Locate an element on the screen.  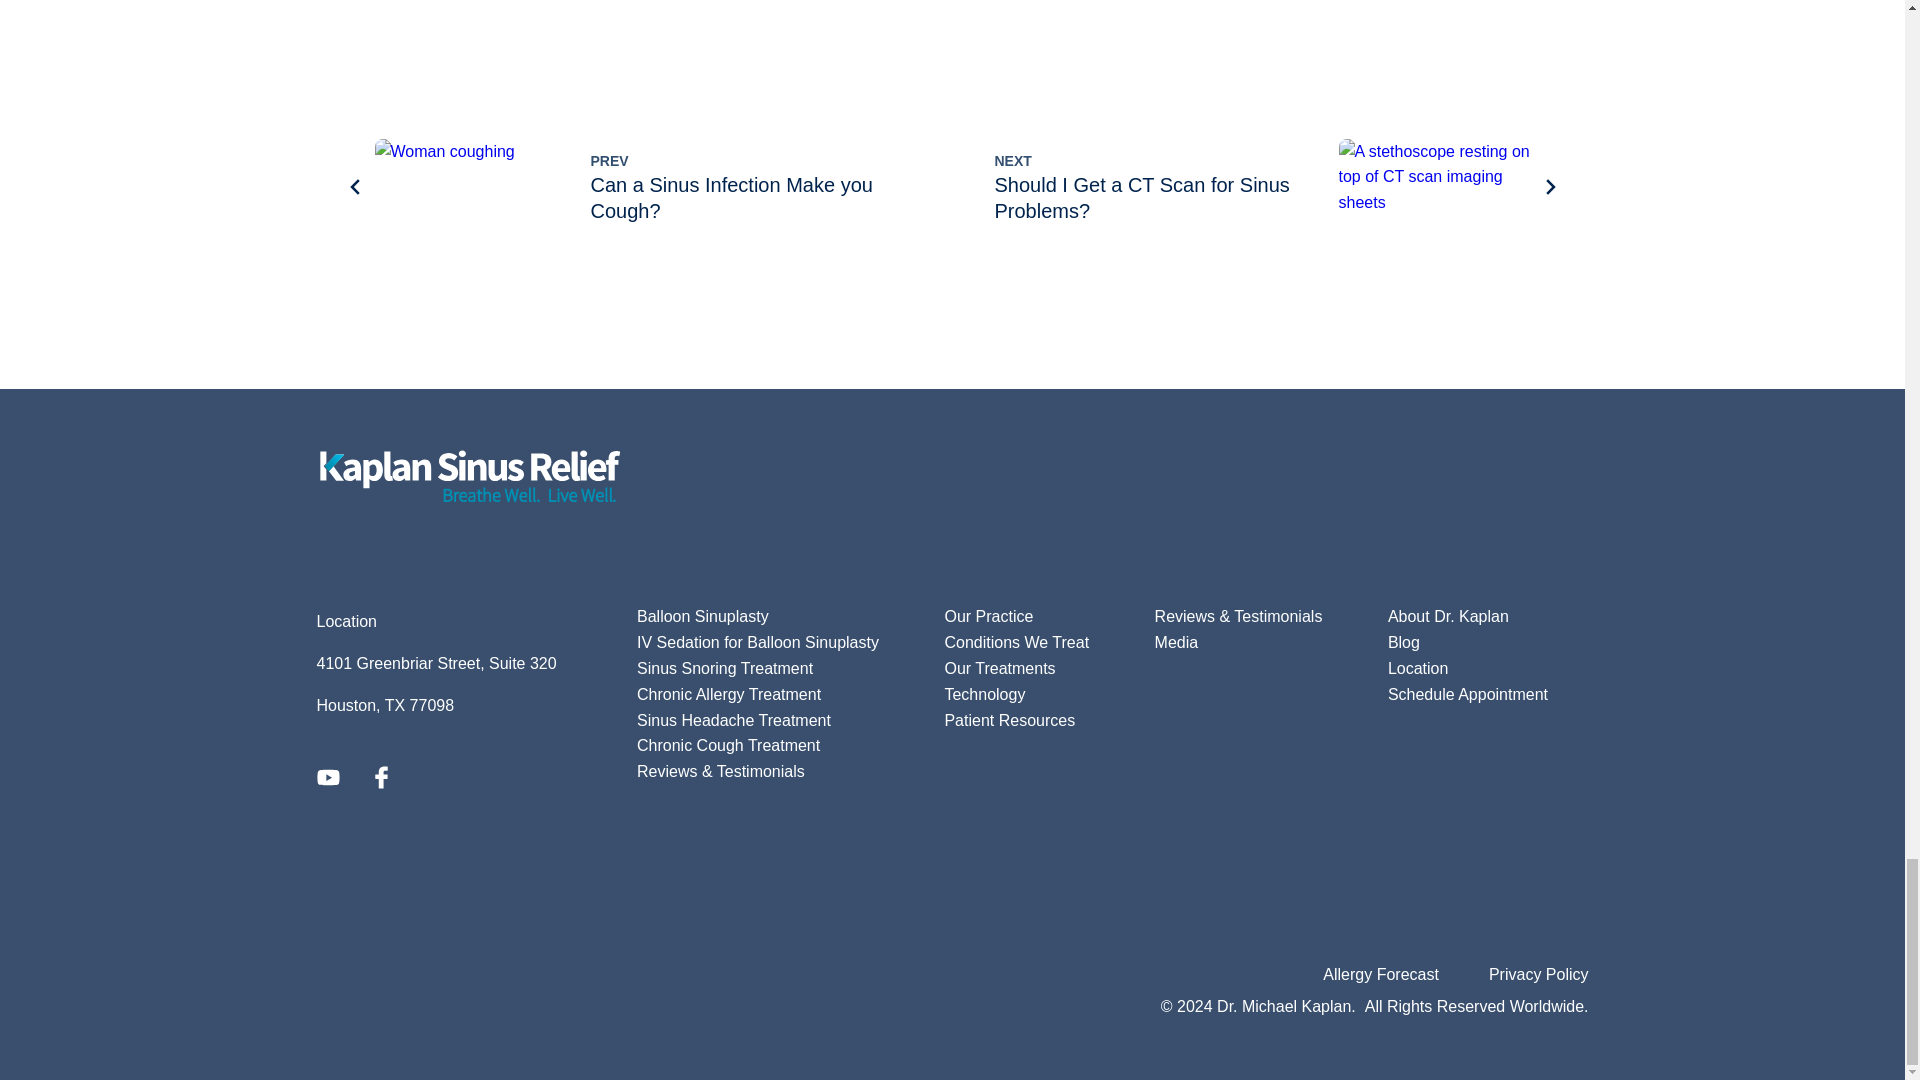
IV Sedation for Balloon Sinuplasty is located at coordinates (724, 668).